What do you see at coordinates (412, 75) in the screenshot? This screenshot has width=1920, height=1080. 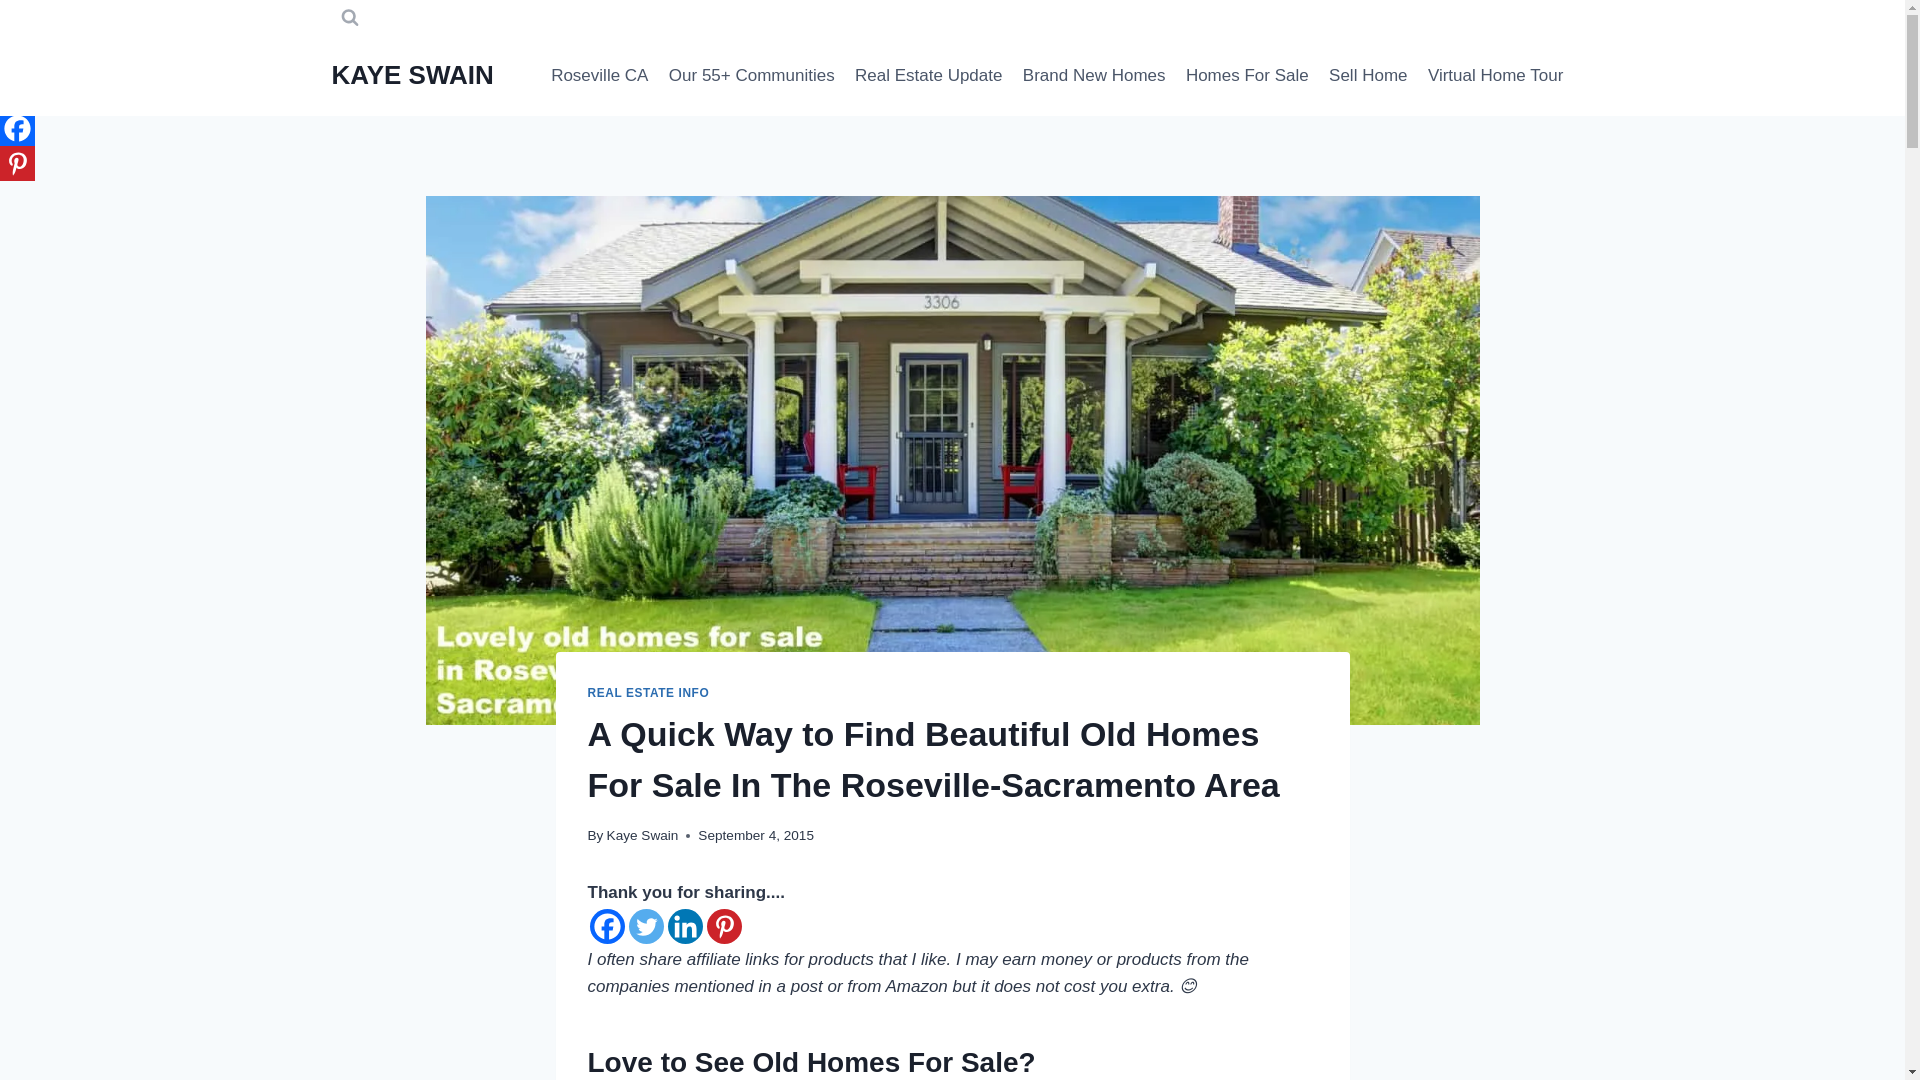 I see `KAYE SWAIN` at bounding box center [412, 75].